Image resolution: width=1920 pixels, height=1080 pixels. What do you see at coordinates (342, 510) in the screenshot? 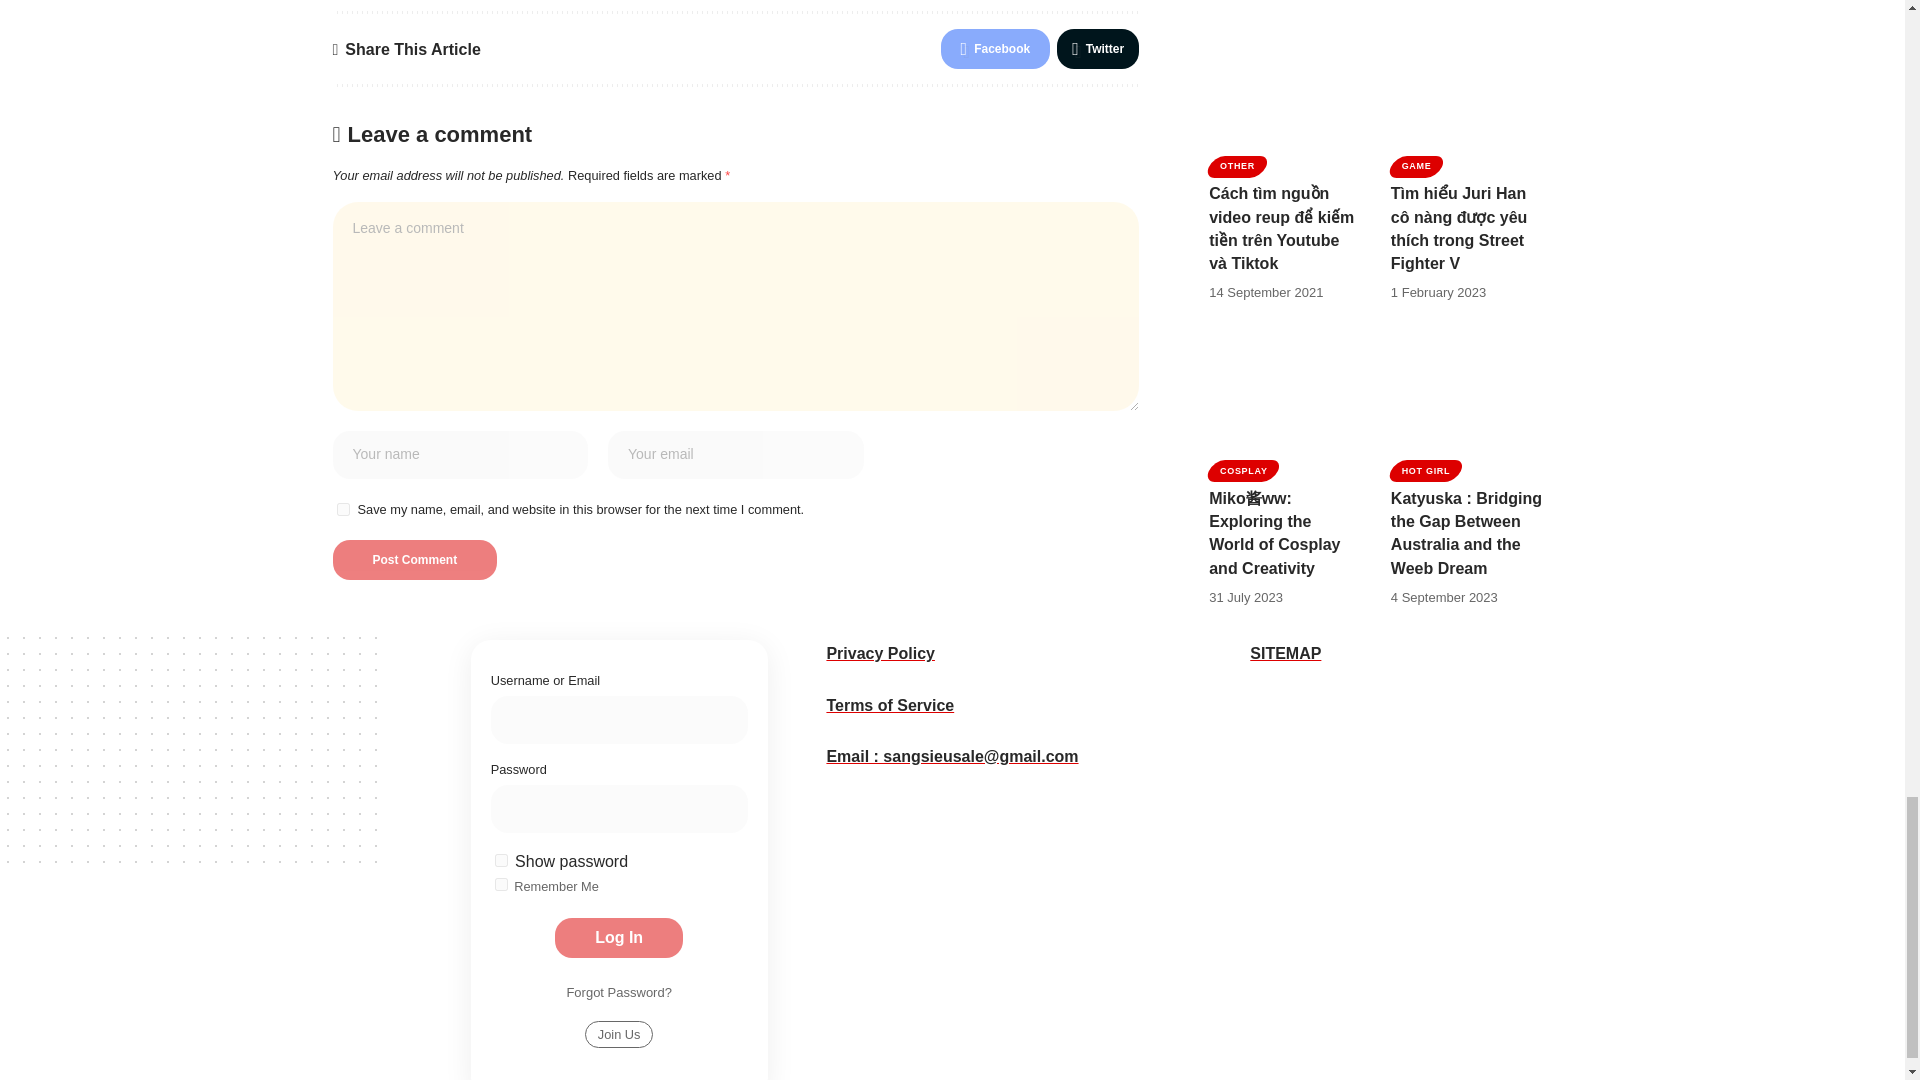
I see `yes` at bounding box center [342, 510].